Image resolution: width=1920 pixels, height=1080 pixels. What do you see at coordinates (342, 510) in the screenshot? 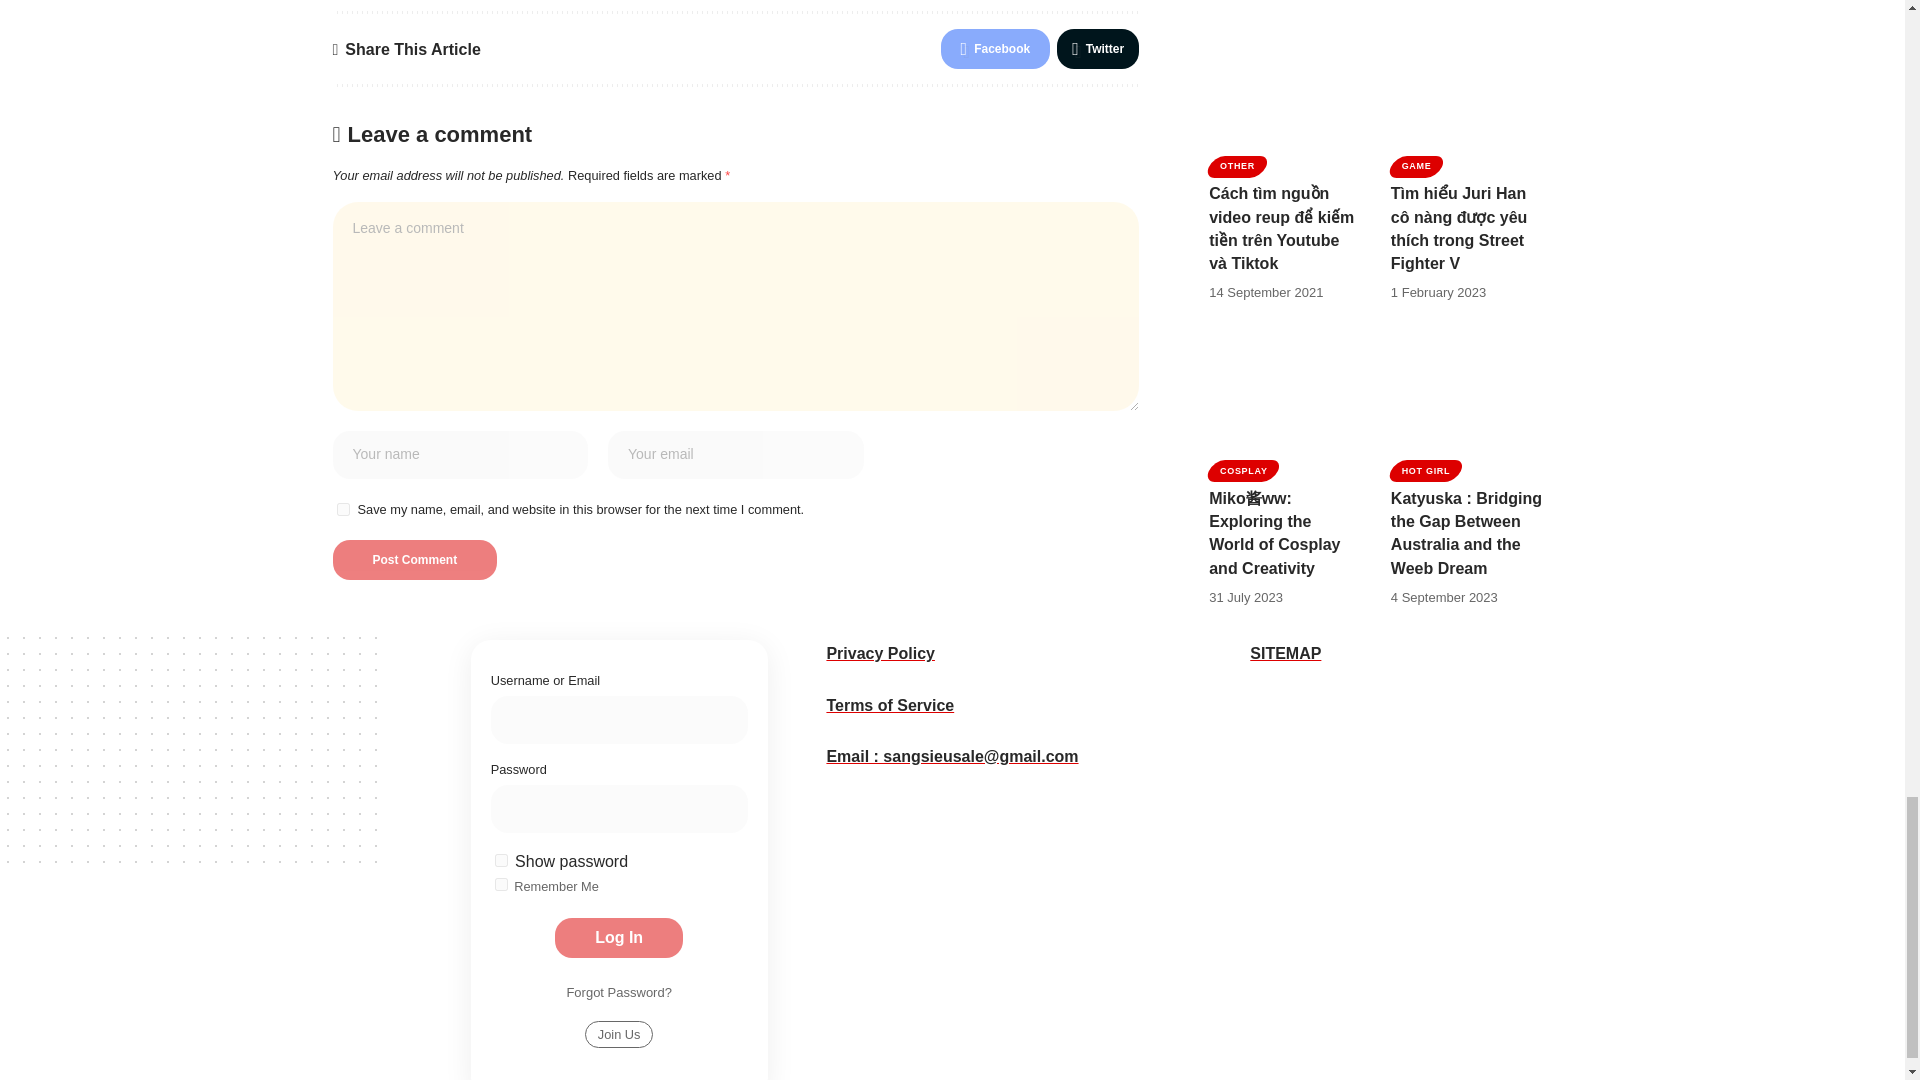
I see `yes` at bounding box center [342, 510].